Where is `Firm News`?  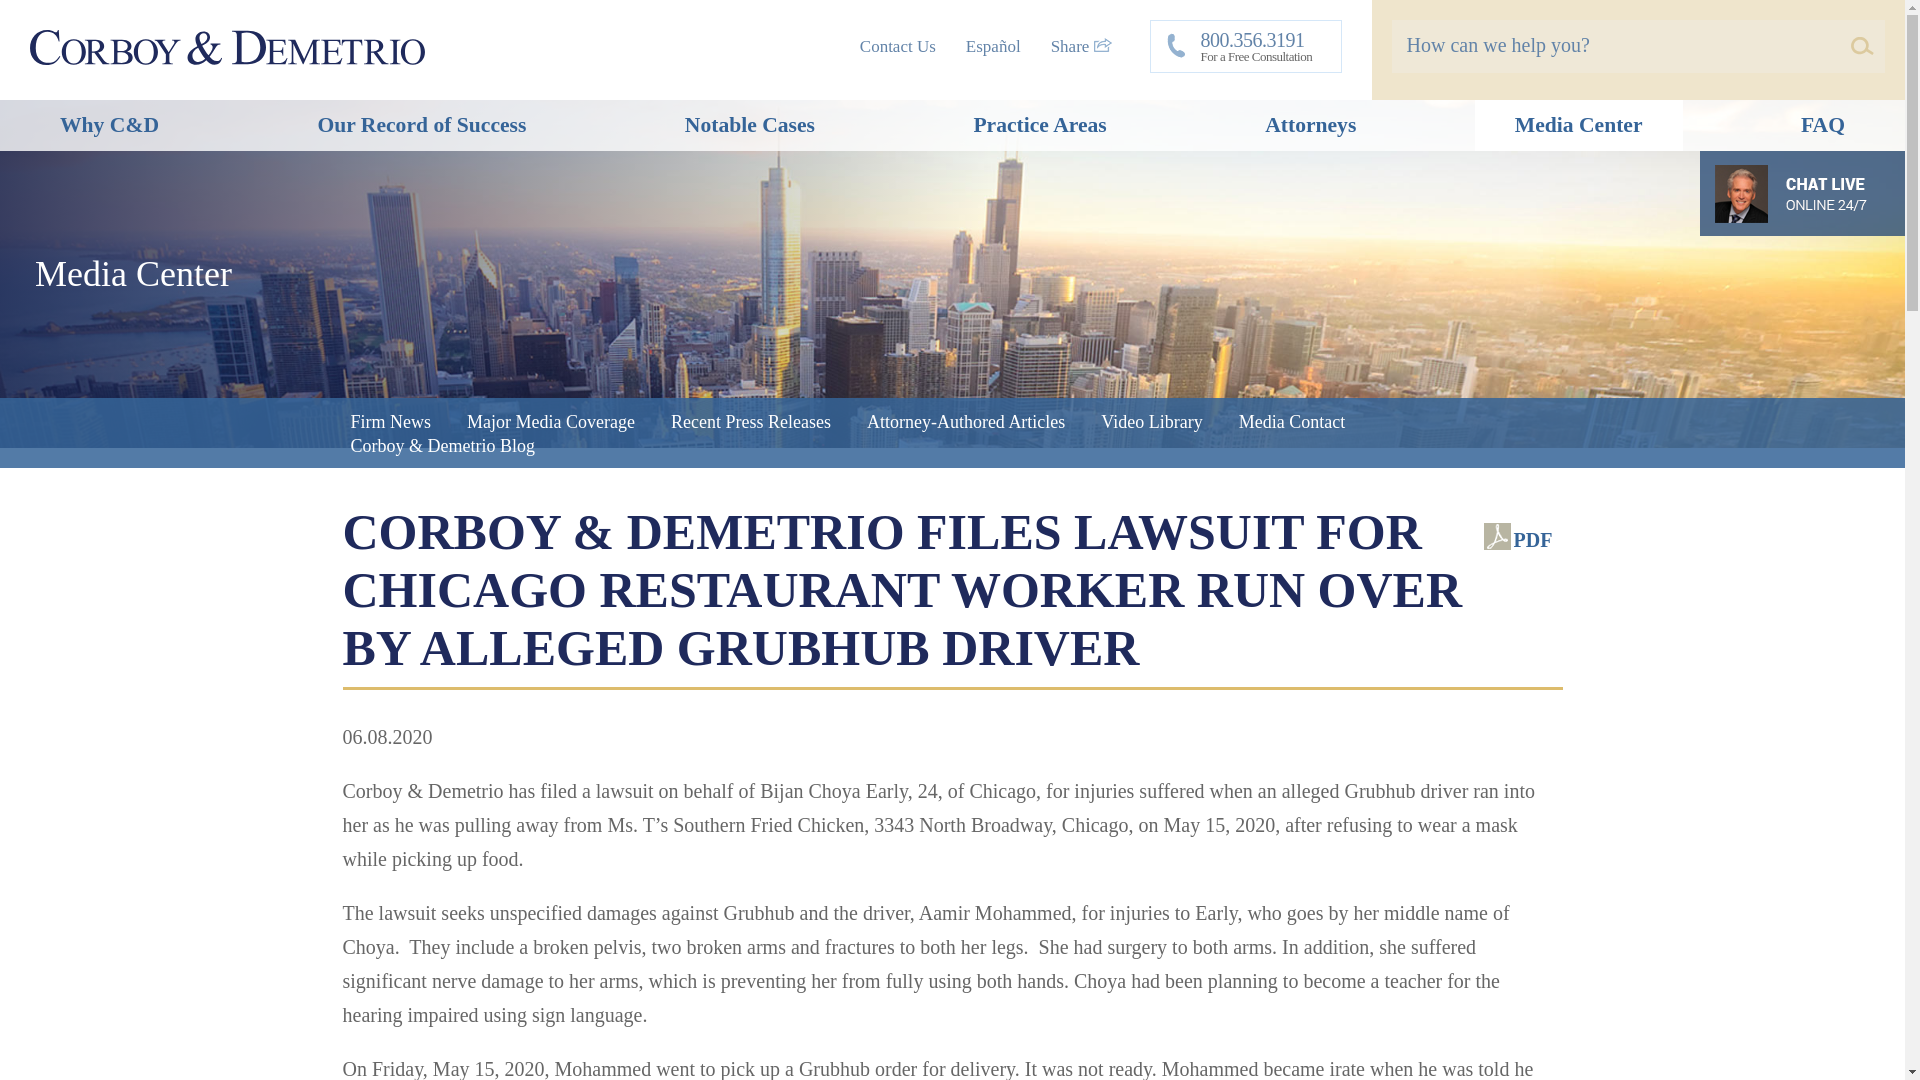 Firm News is located at coordinates (390, 422).